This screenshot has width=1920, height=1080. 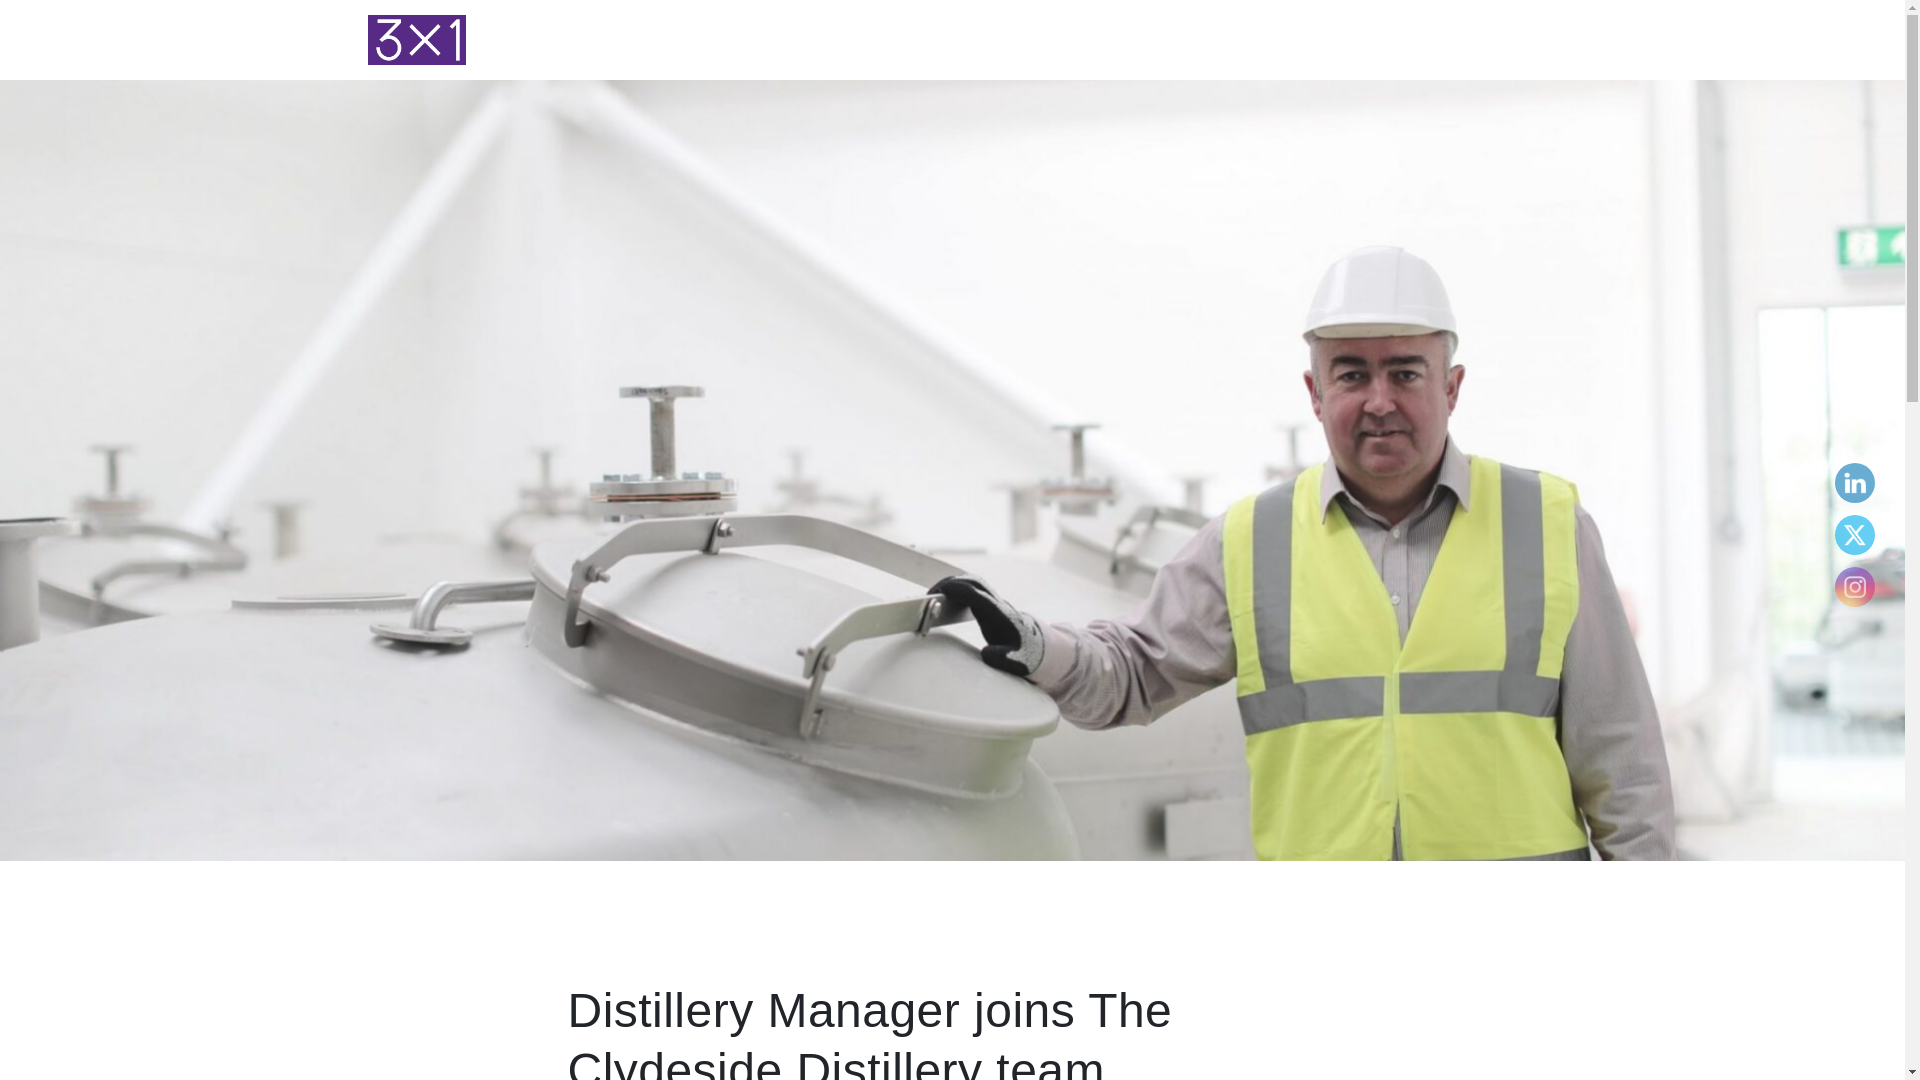 I want to click on WHAT WE DO, so click(x=1222, y=40).